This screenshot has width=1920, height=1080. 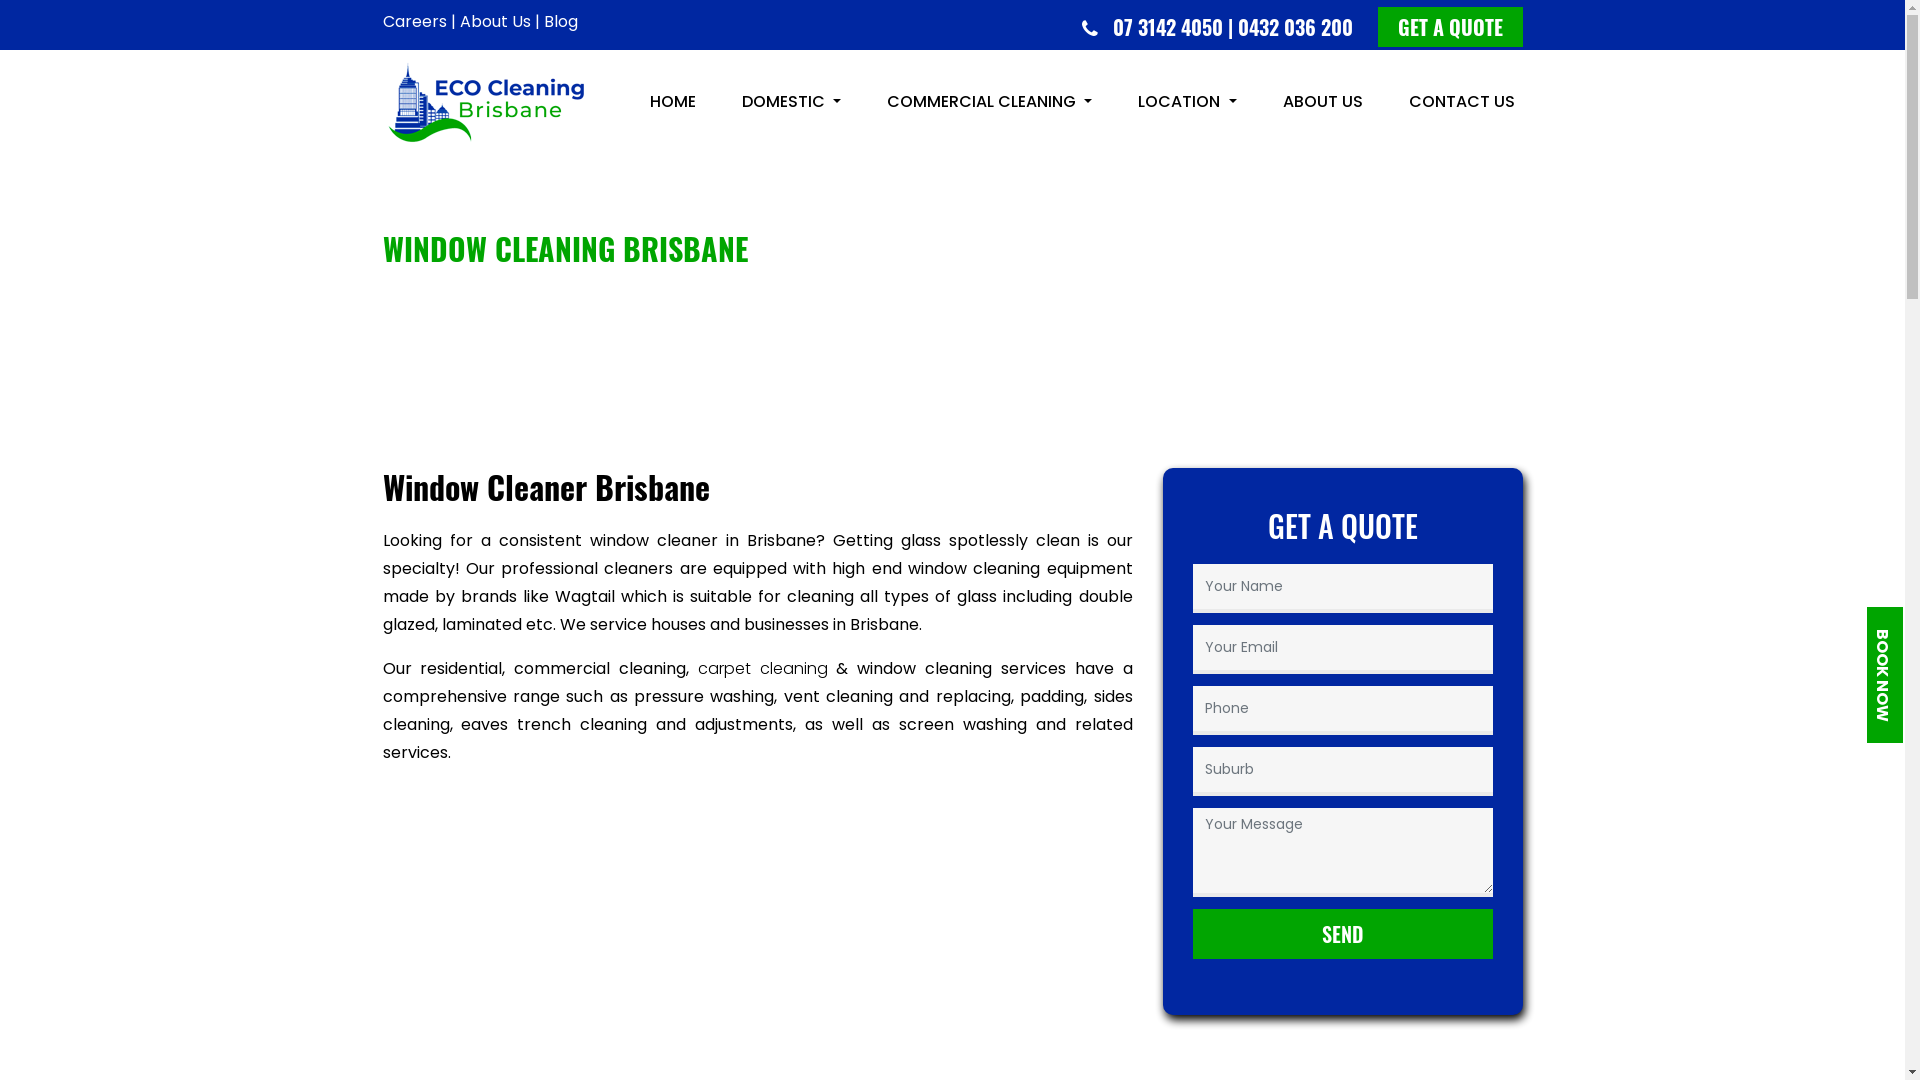 What do you see at coordinates (673, 102) in the screenshot?
I see `HOME` at bounding box center [673, 102].